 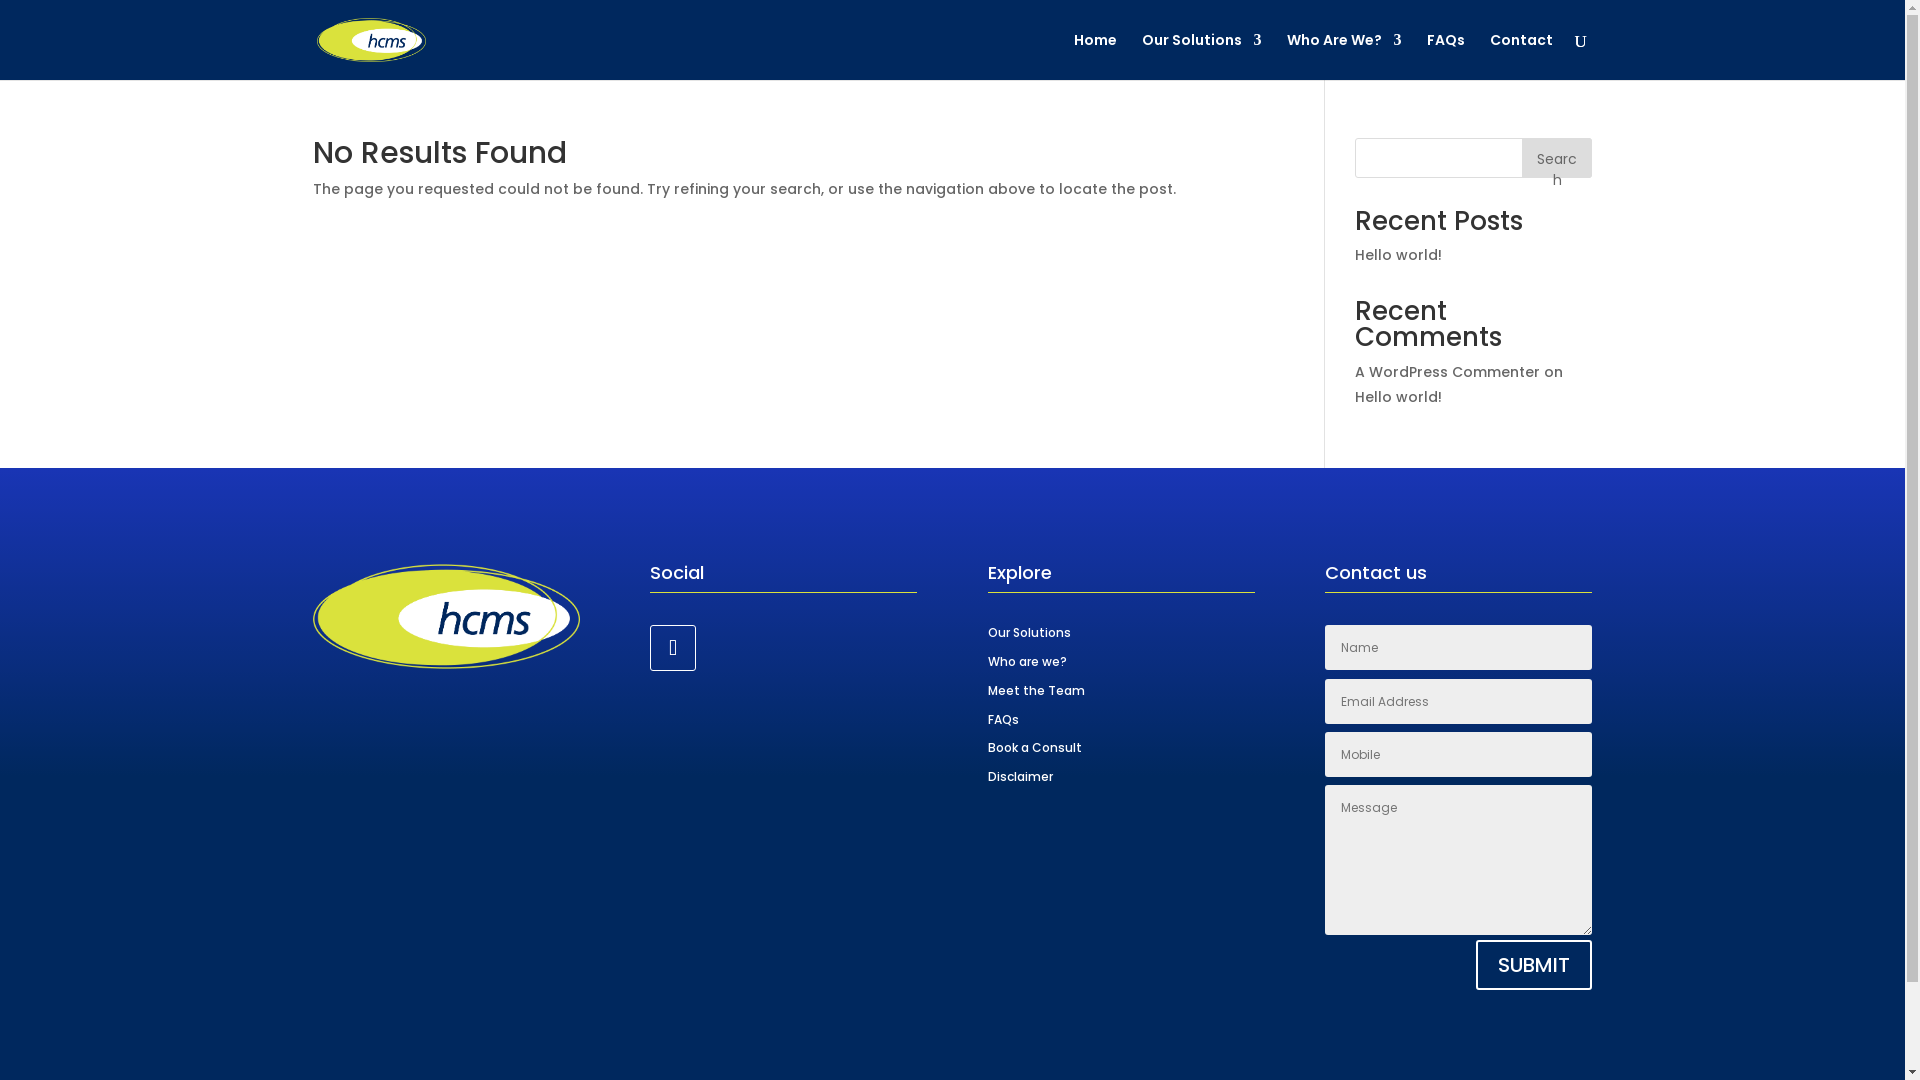 I want to click on Our Solutions, so click(x=1029, y=632).